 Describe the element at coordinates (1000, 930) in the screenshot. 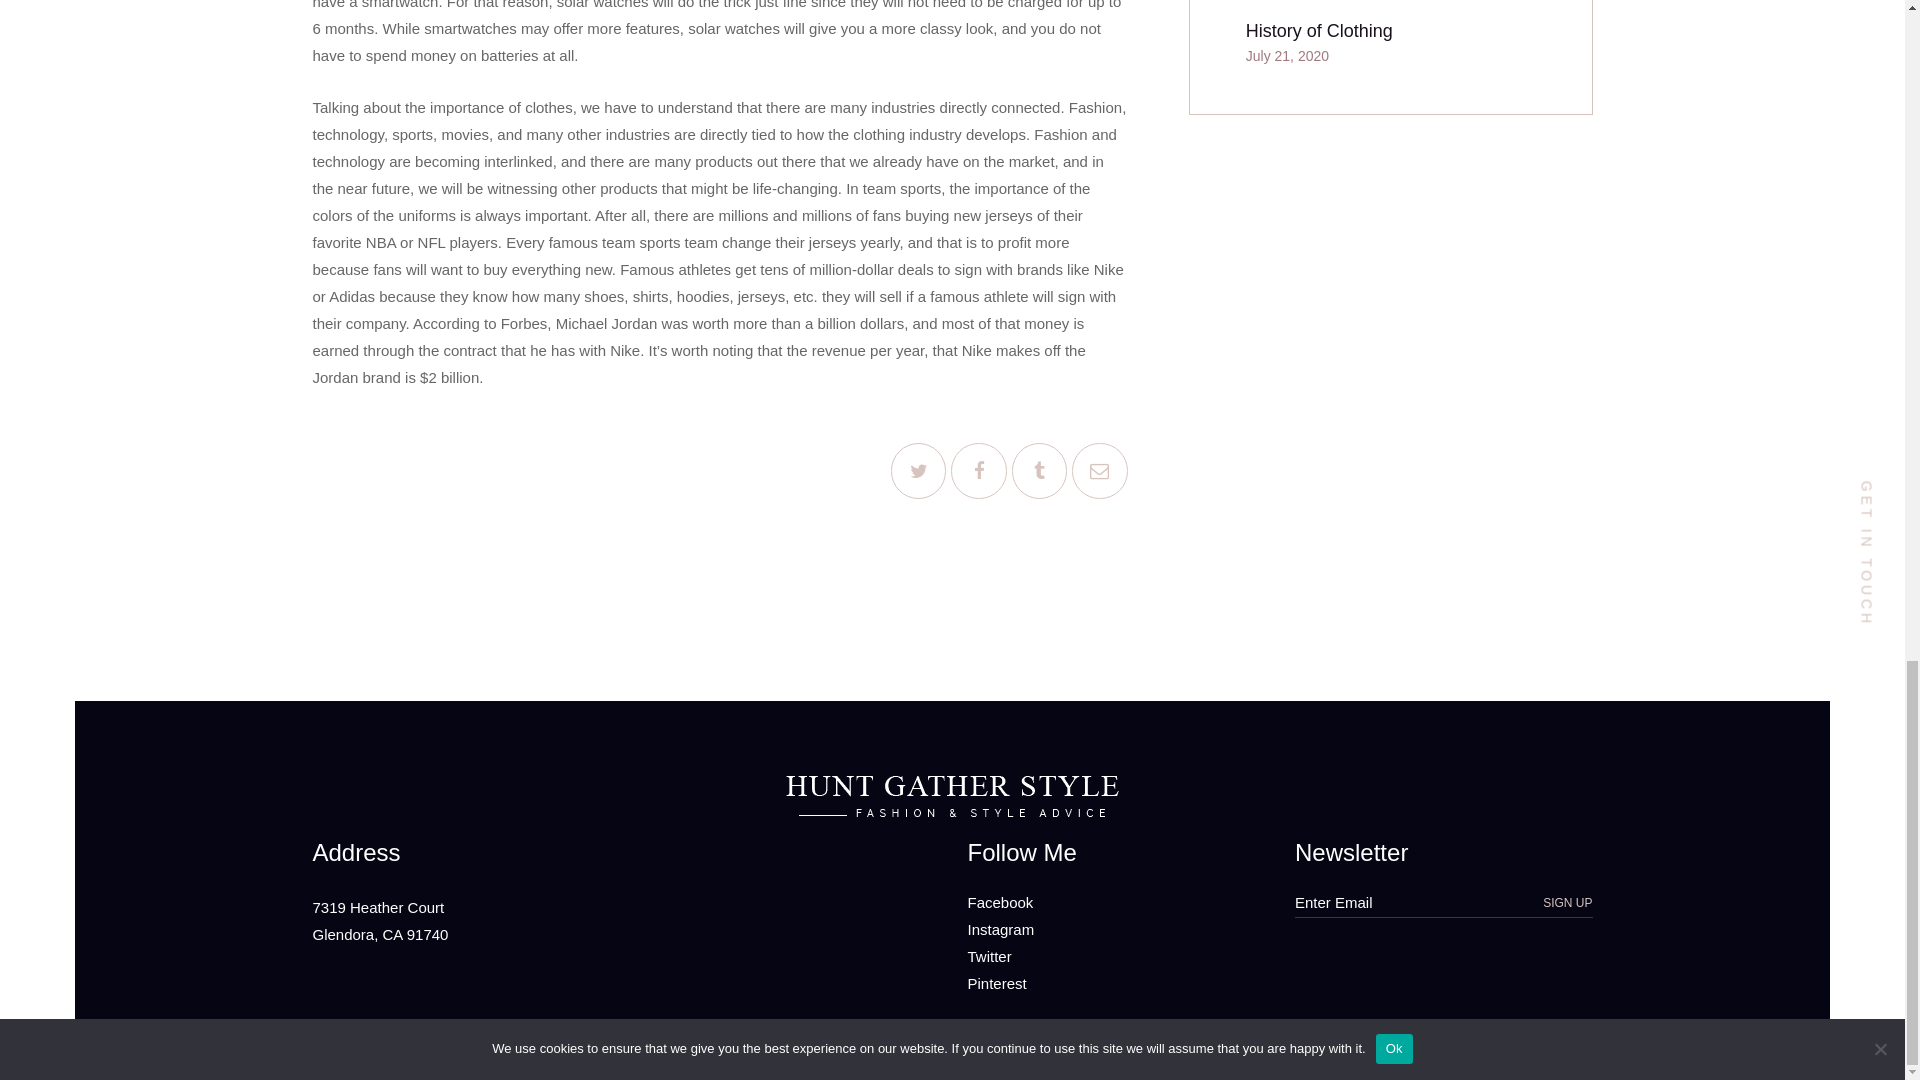

I see `Instagram` at that location.